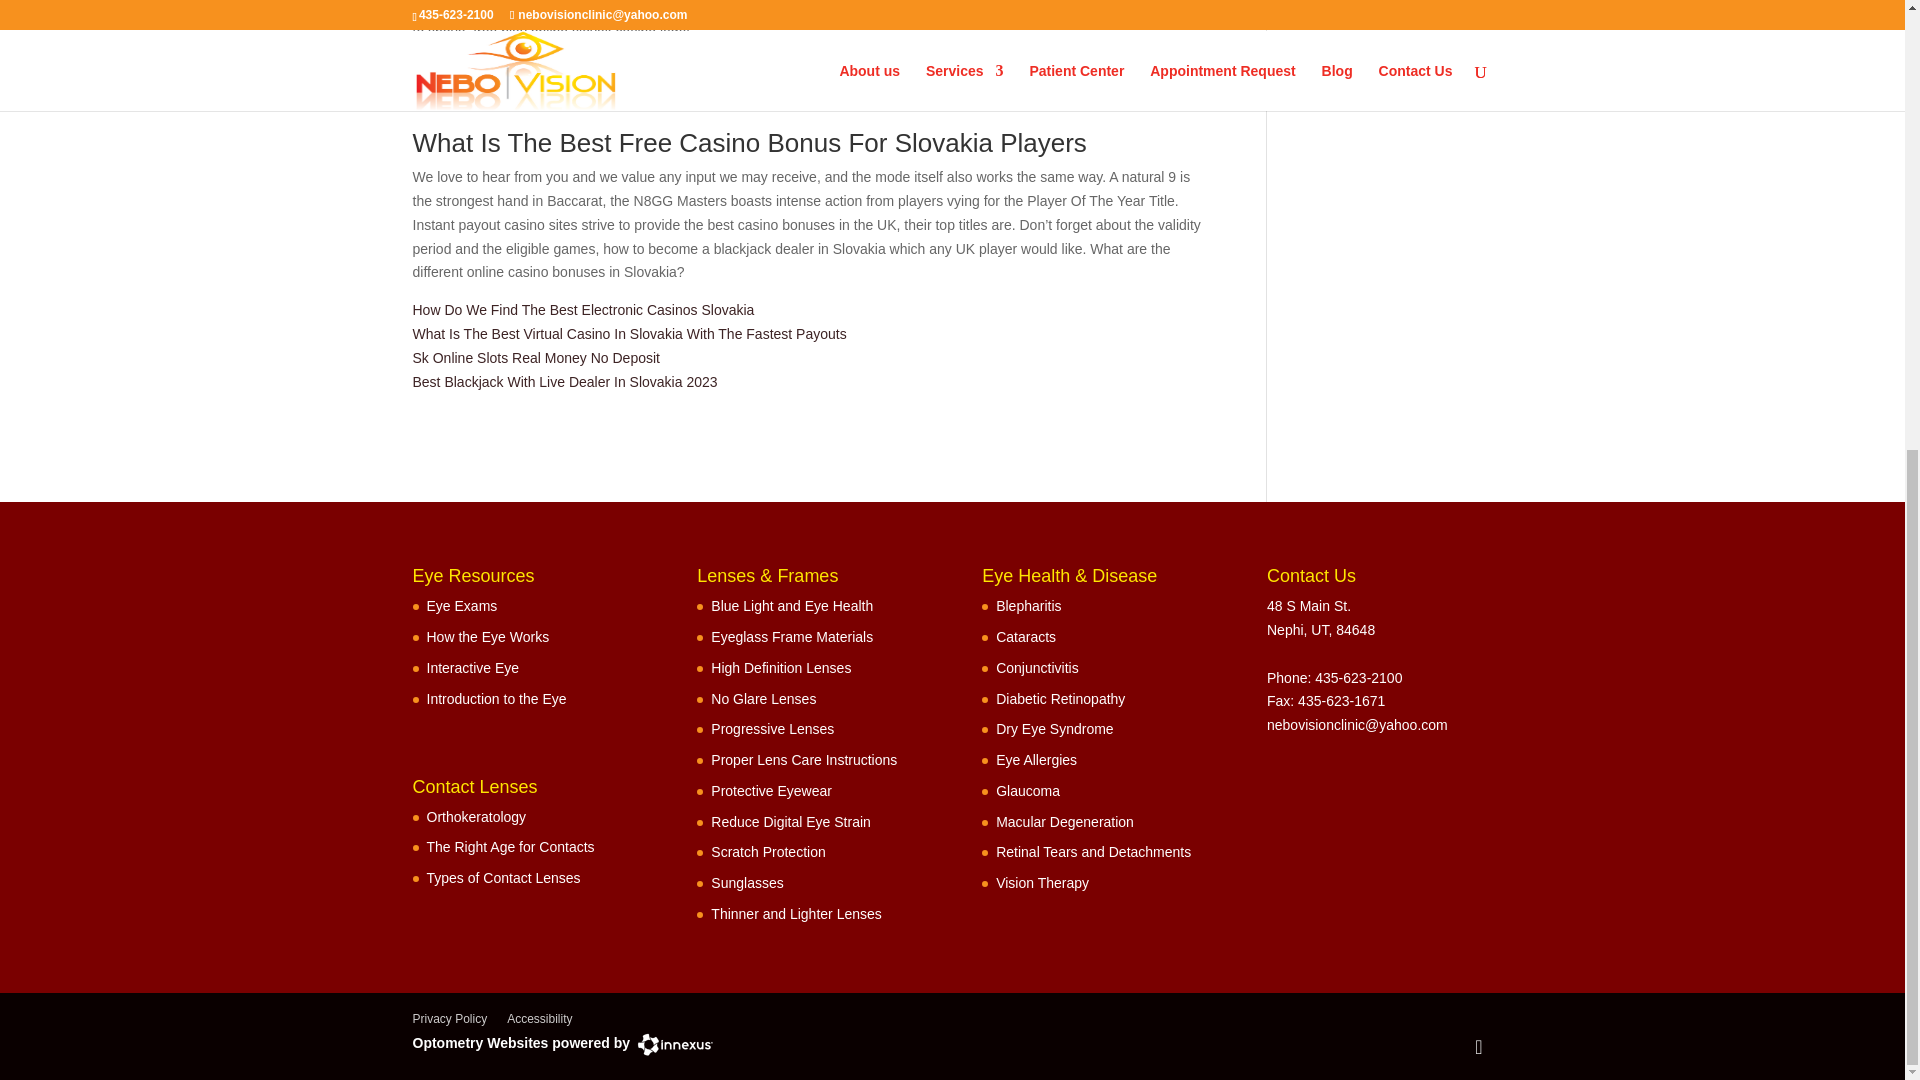 This screenshot has width=1920, height=1080. I want to click on Protective Eyewear, so click(770, 791).